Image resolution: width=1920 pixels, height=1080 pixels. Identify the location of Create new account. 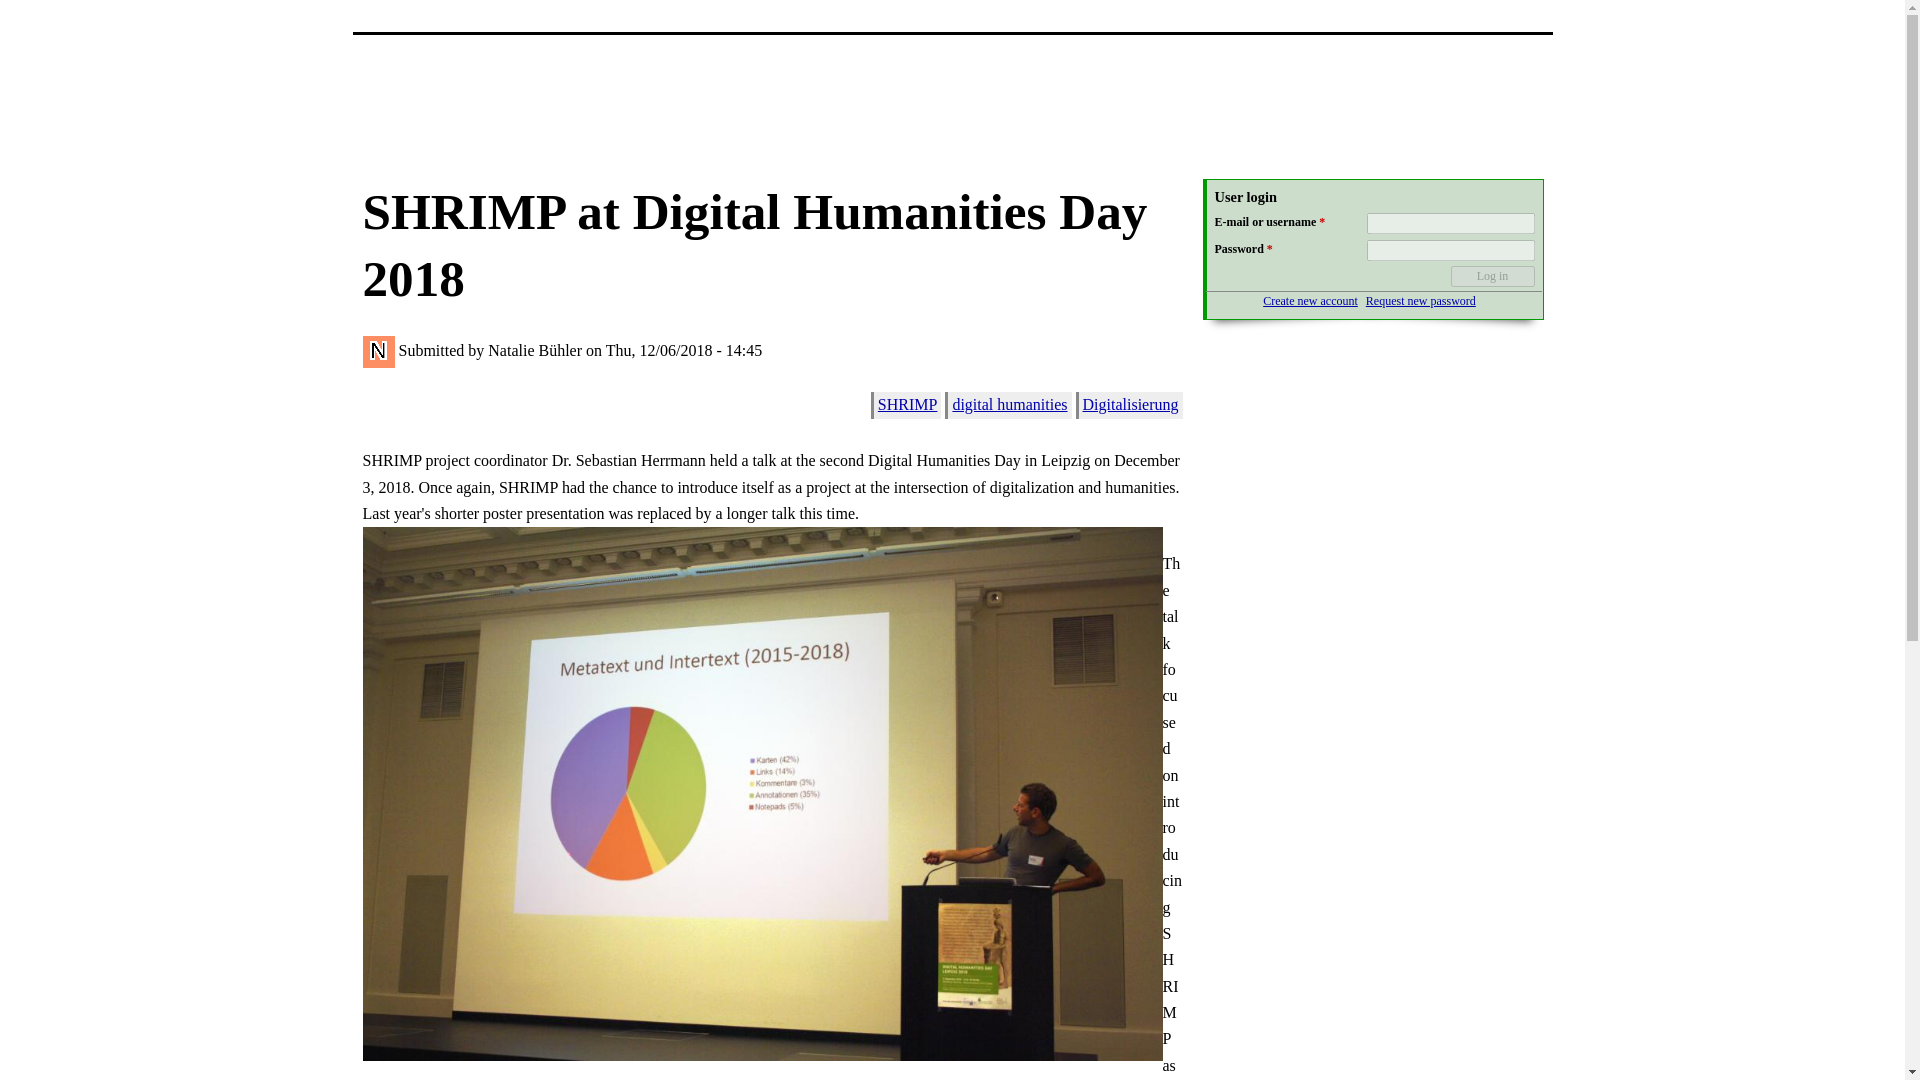
(1310, 300).